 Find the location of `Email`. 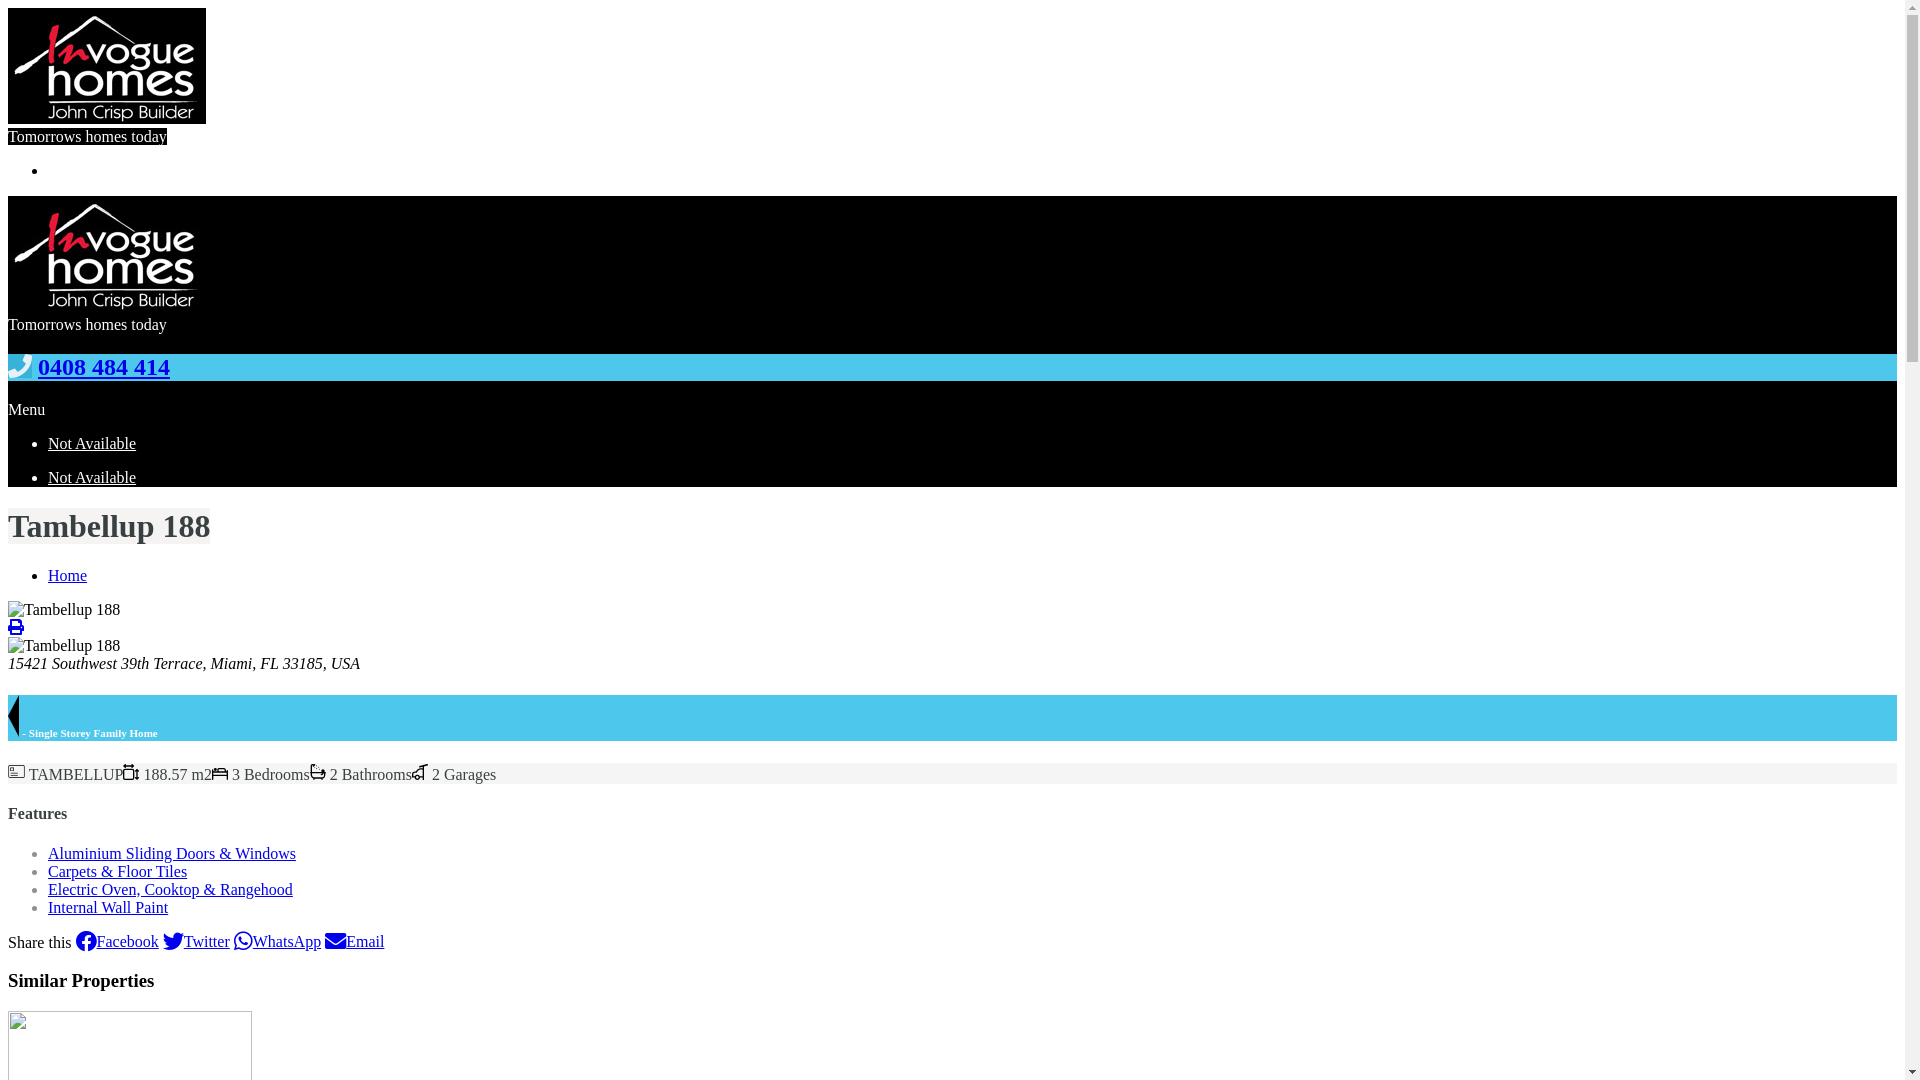

Email is located at coordinates (354, 942).